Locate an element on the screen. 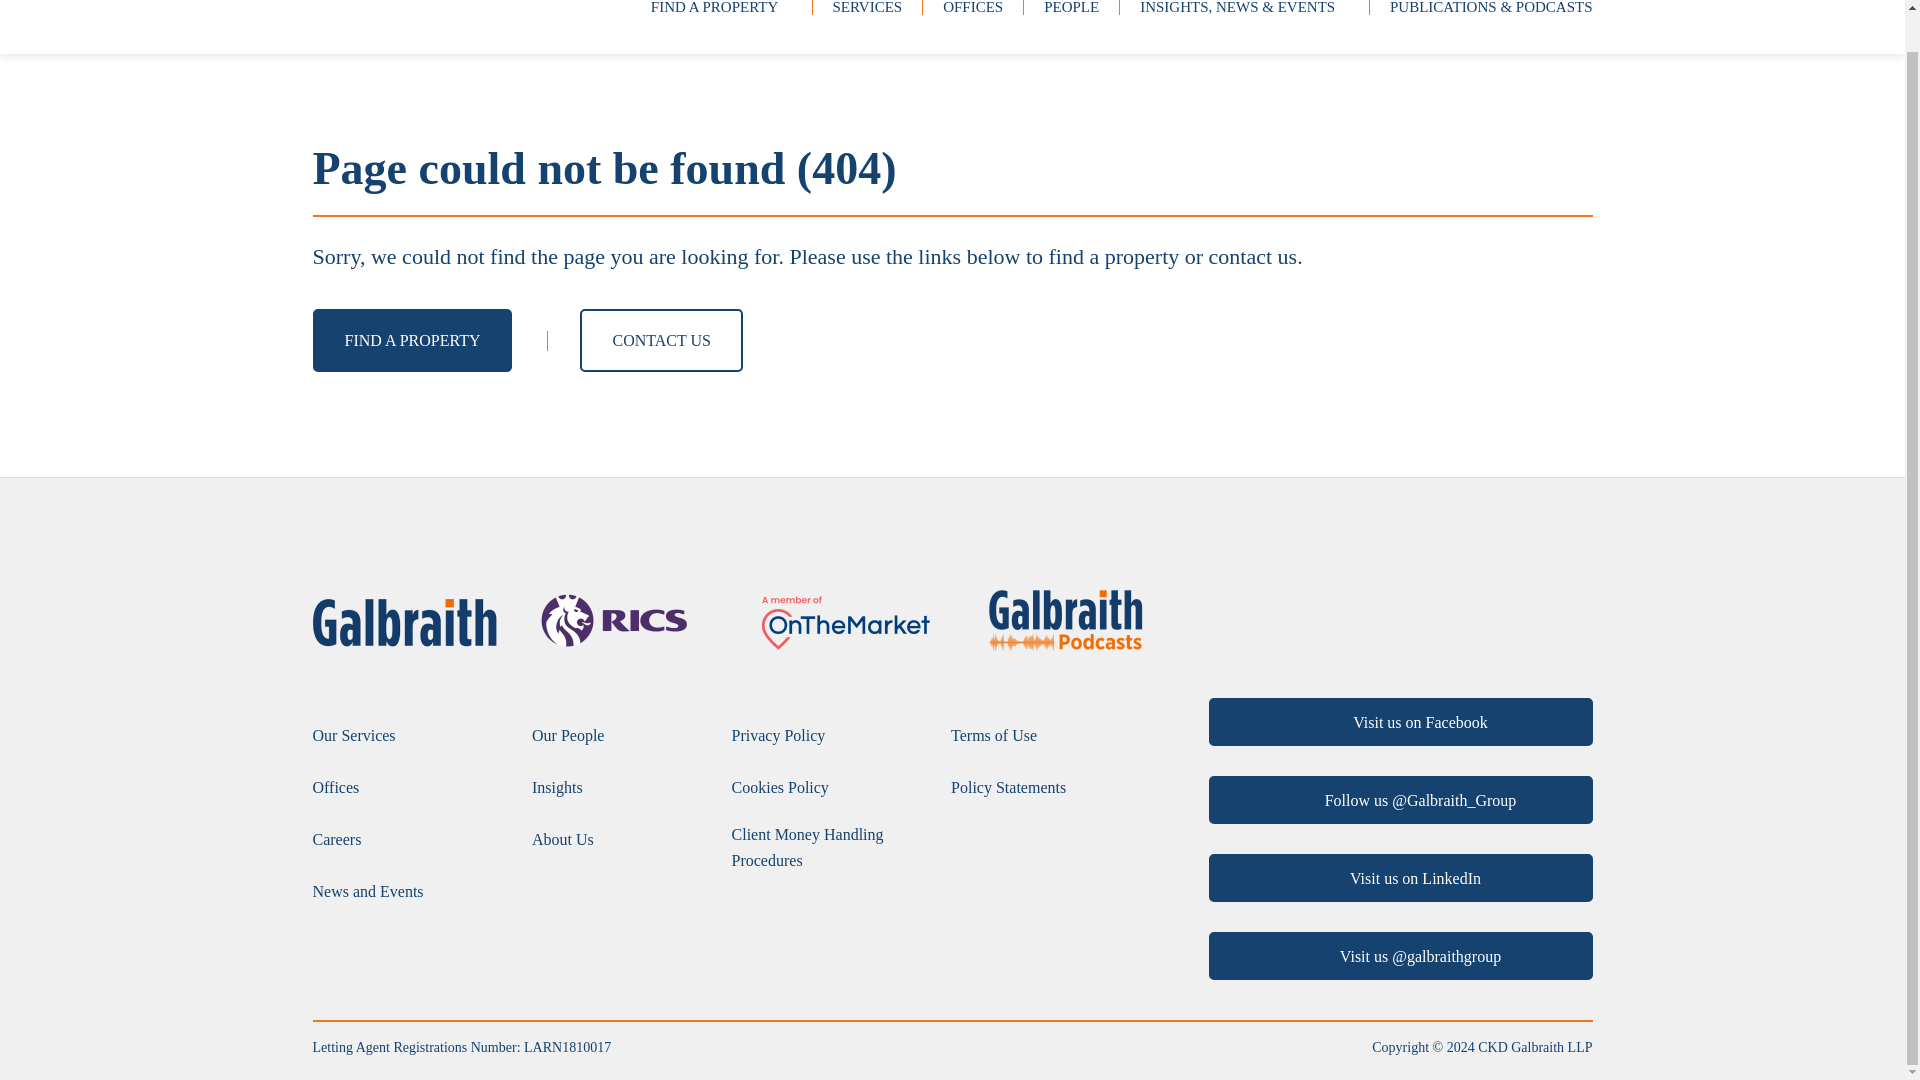 This screenshot has width=1920, height=1080. About Us is located at coordinates (562, 840).